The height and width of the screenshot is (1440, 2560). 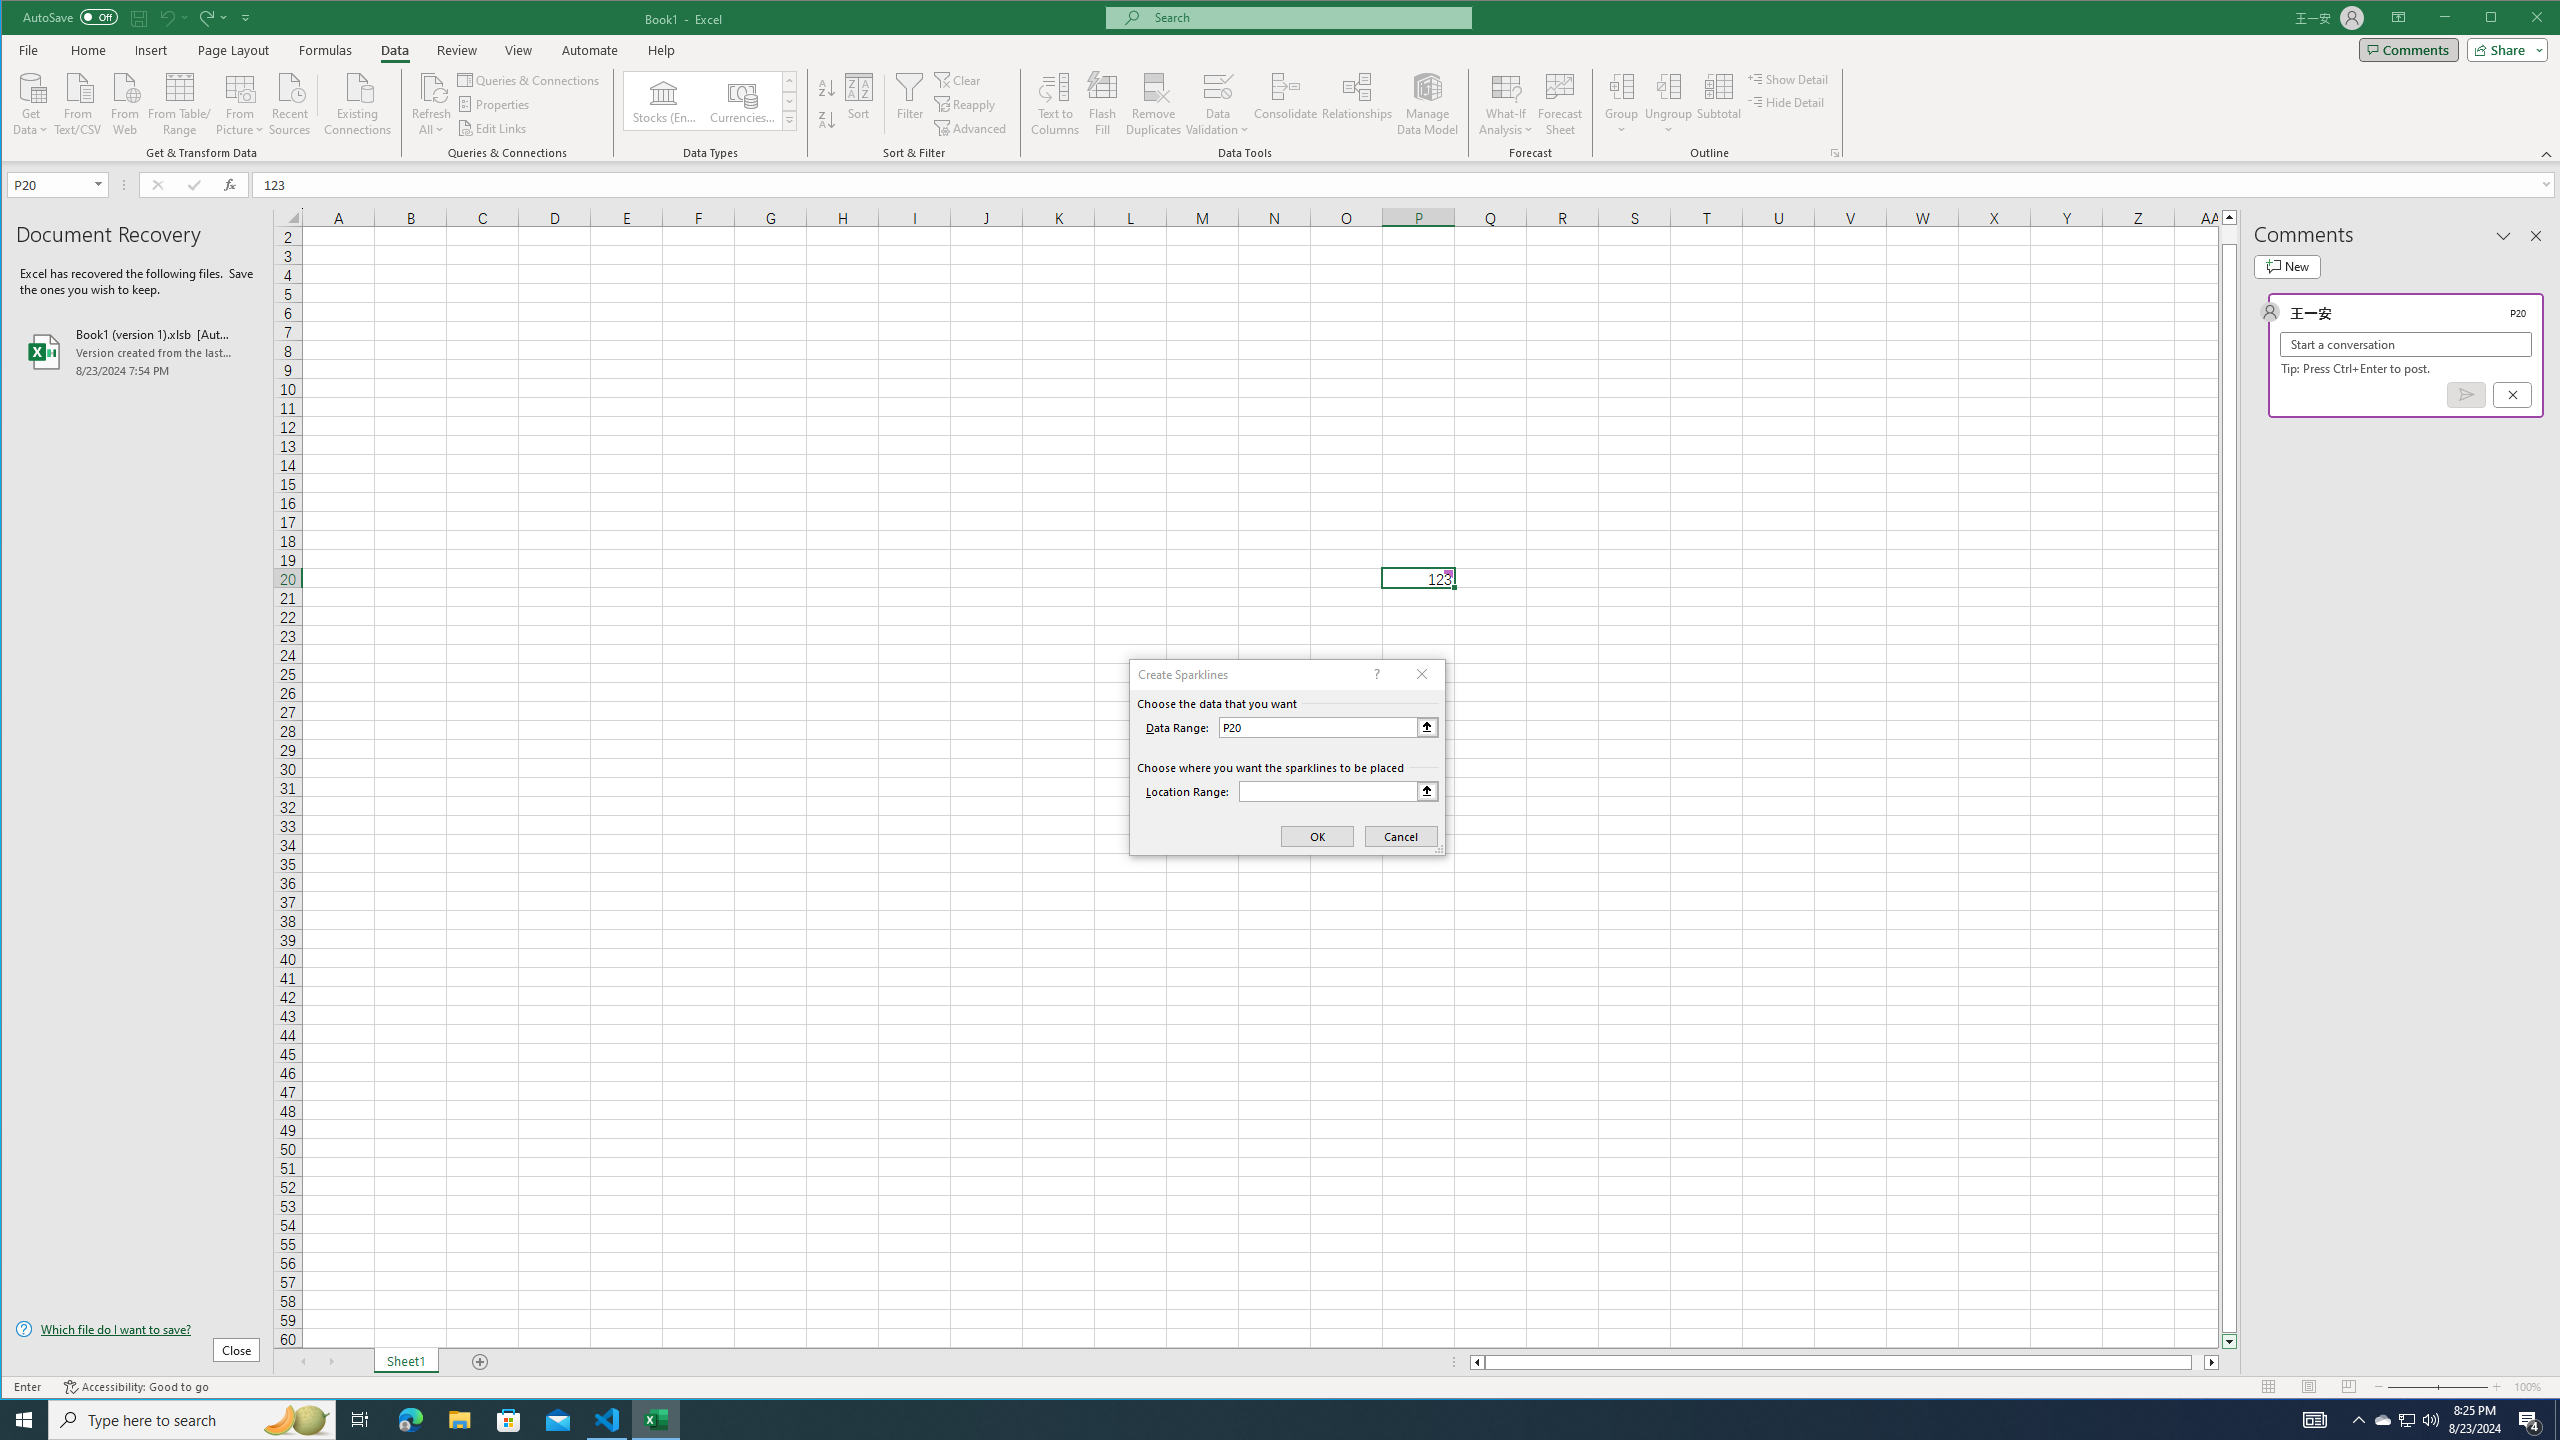 What do you see at coordinates (710, 100) in the screenshot?
I see `AutomationID: ConvertToLinkedEntity` at bounding box center [710, 100].